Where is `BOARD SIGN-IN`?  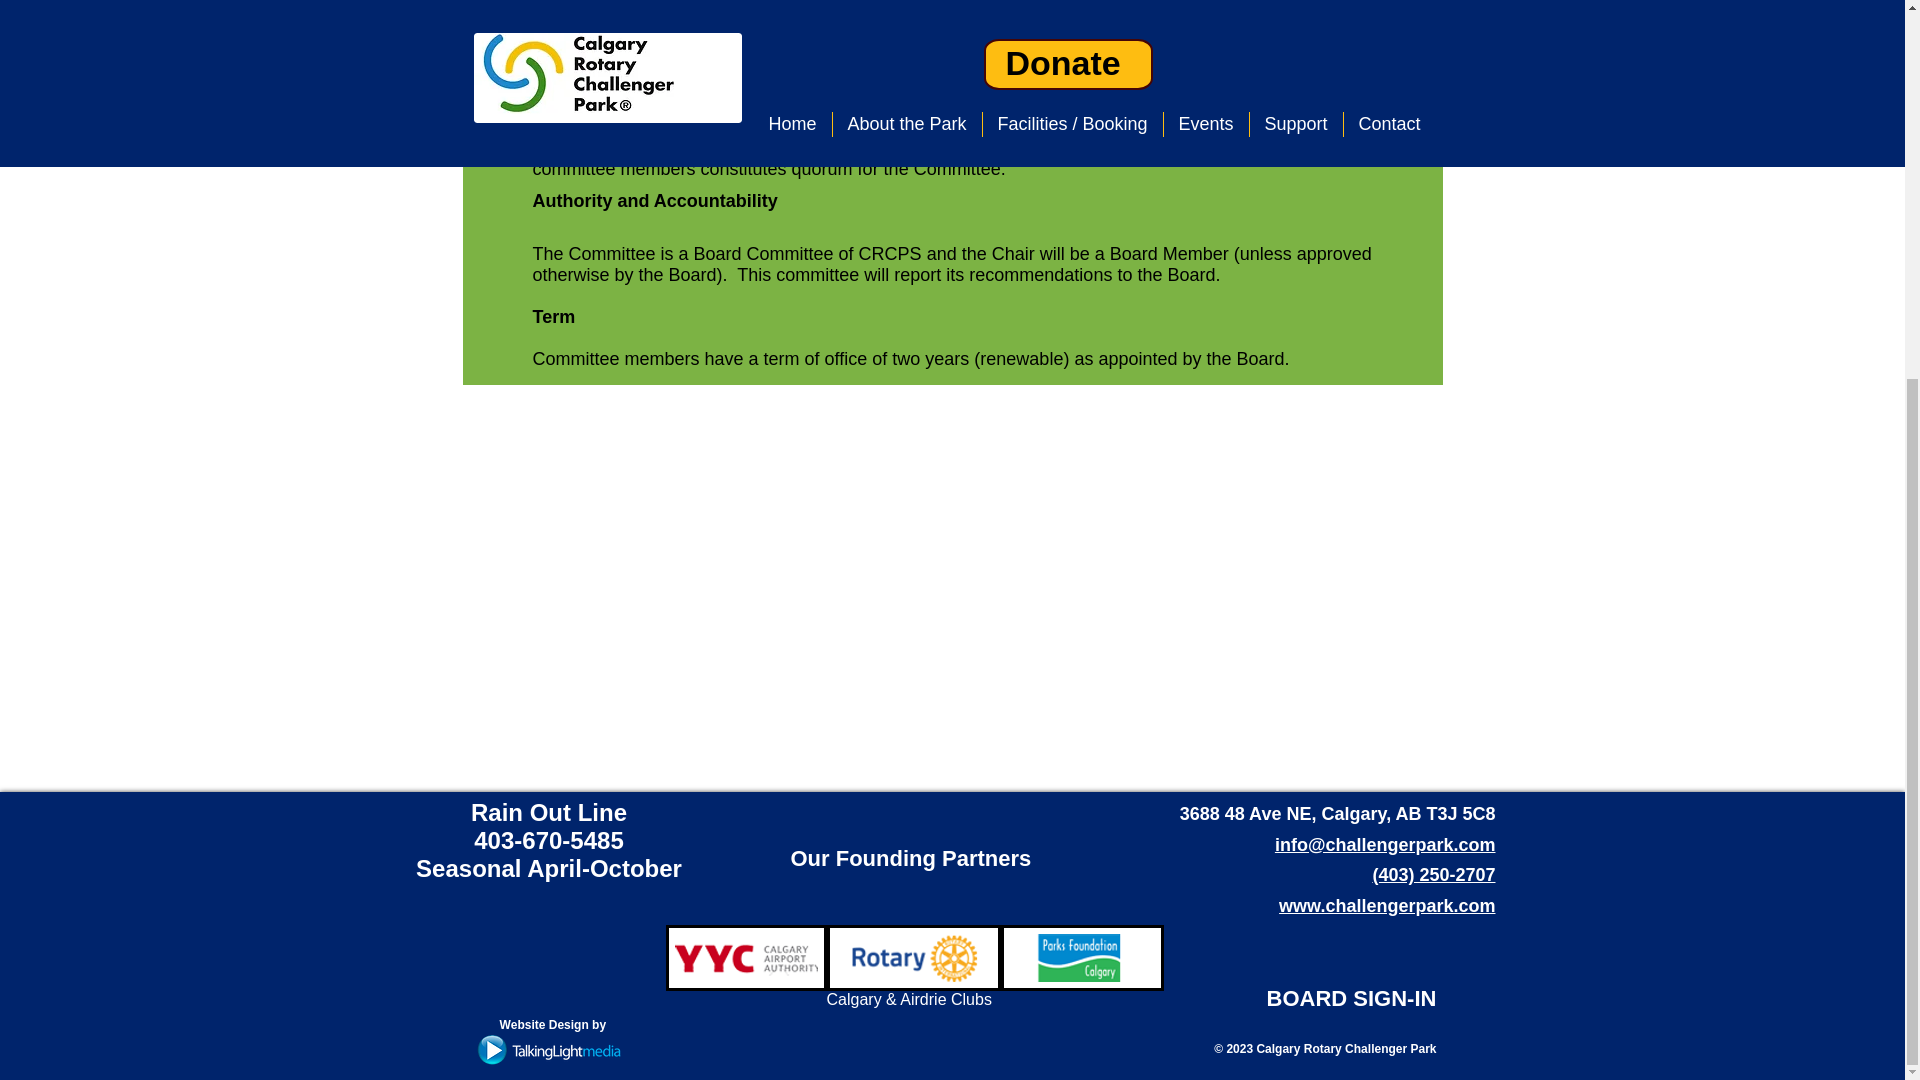 BOARD SIGN-IN is located at coordinates (1350, 998).